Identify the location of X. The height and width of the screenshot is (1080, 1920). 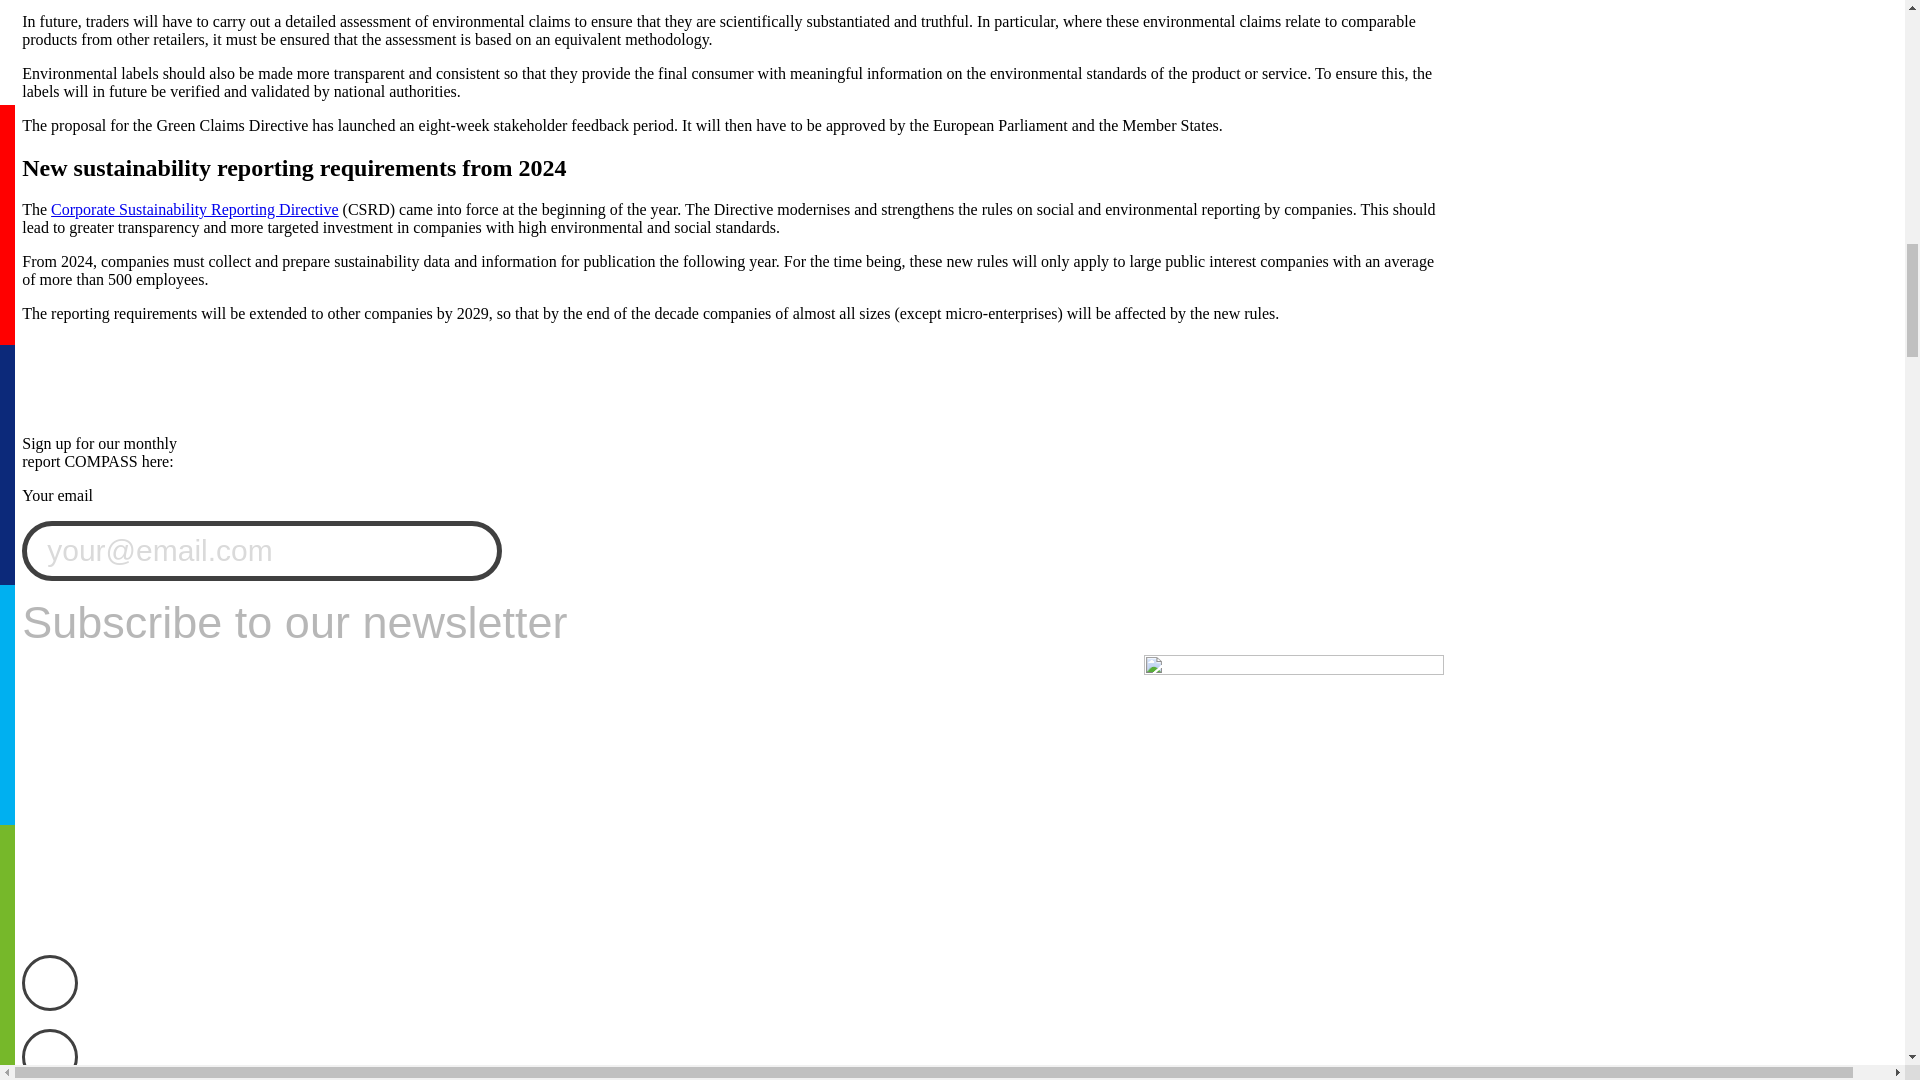
(50, 1054).